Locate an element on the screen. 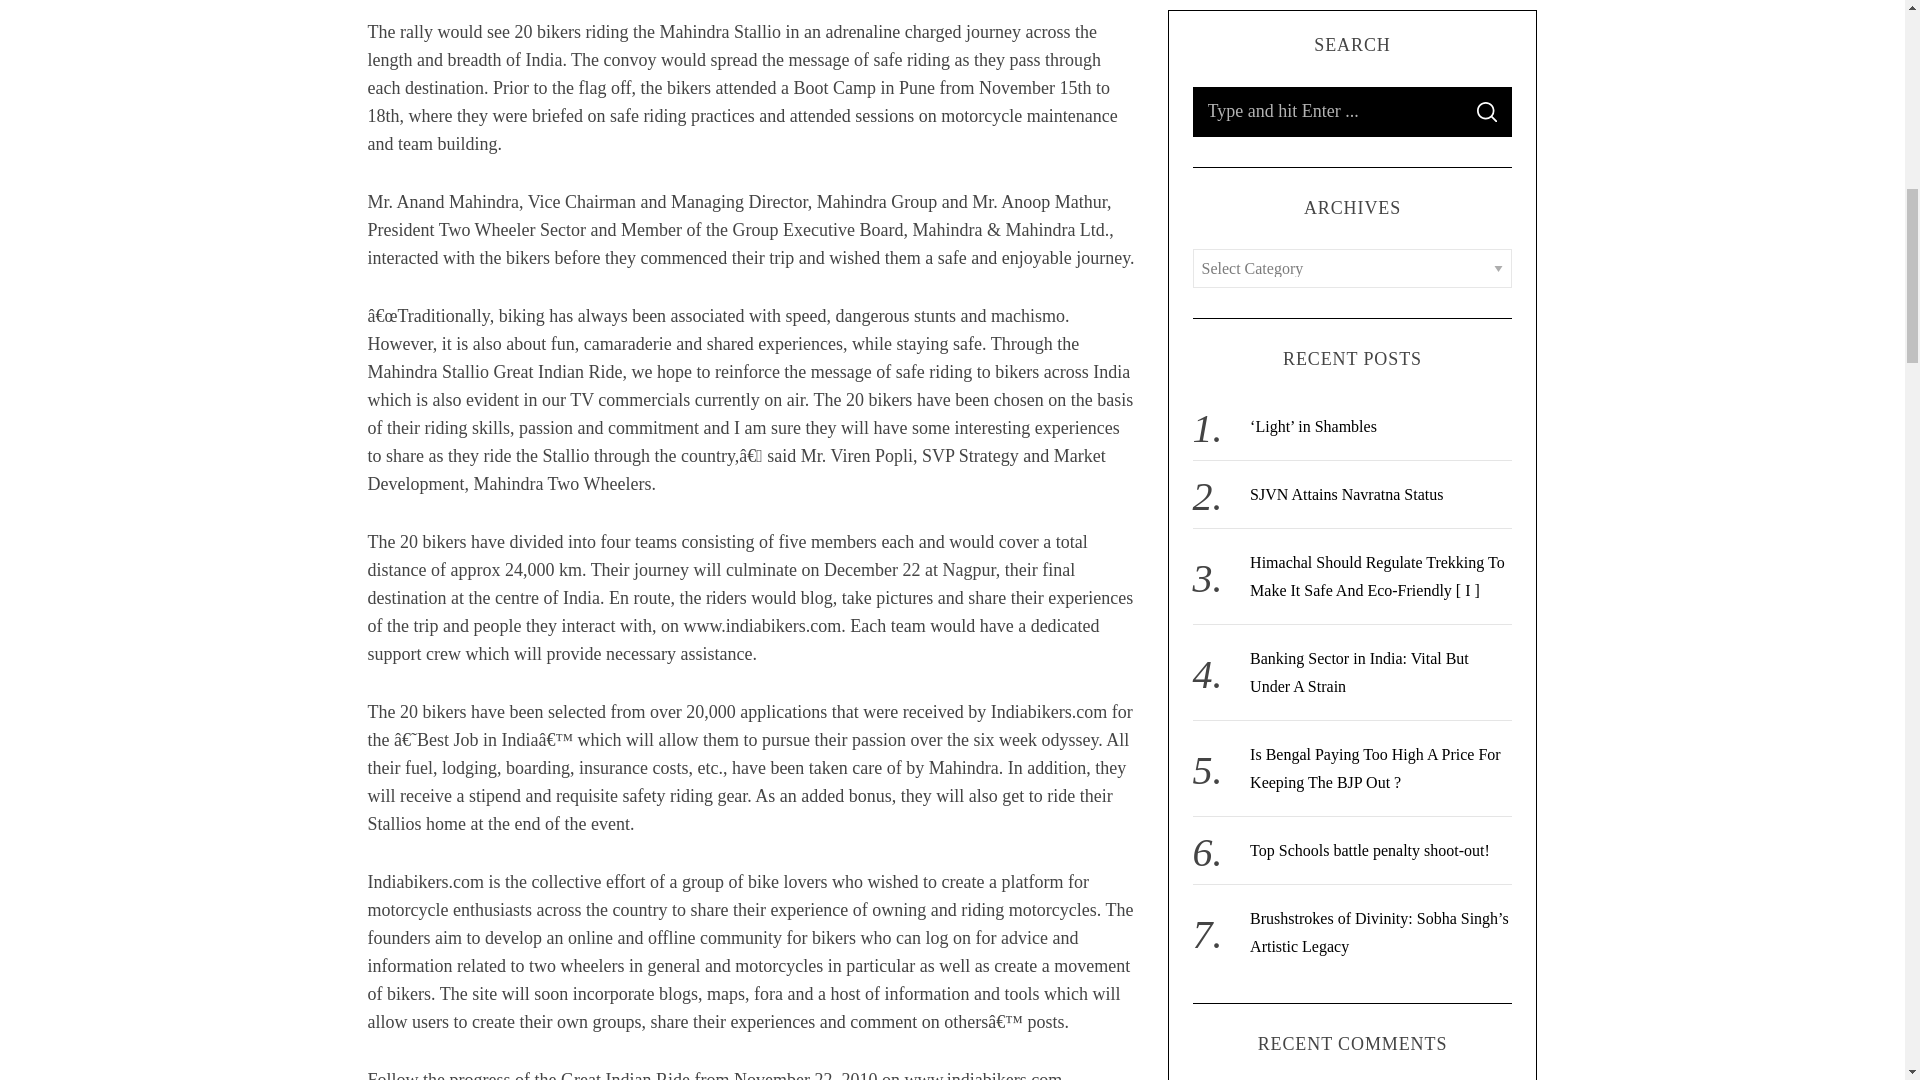  Top Schools battle penalty shoot-out! is located at coordinates (1369, 246).